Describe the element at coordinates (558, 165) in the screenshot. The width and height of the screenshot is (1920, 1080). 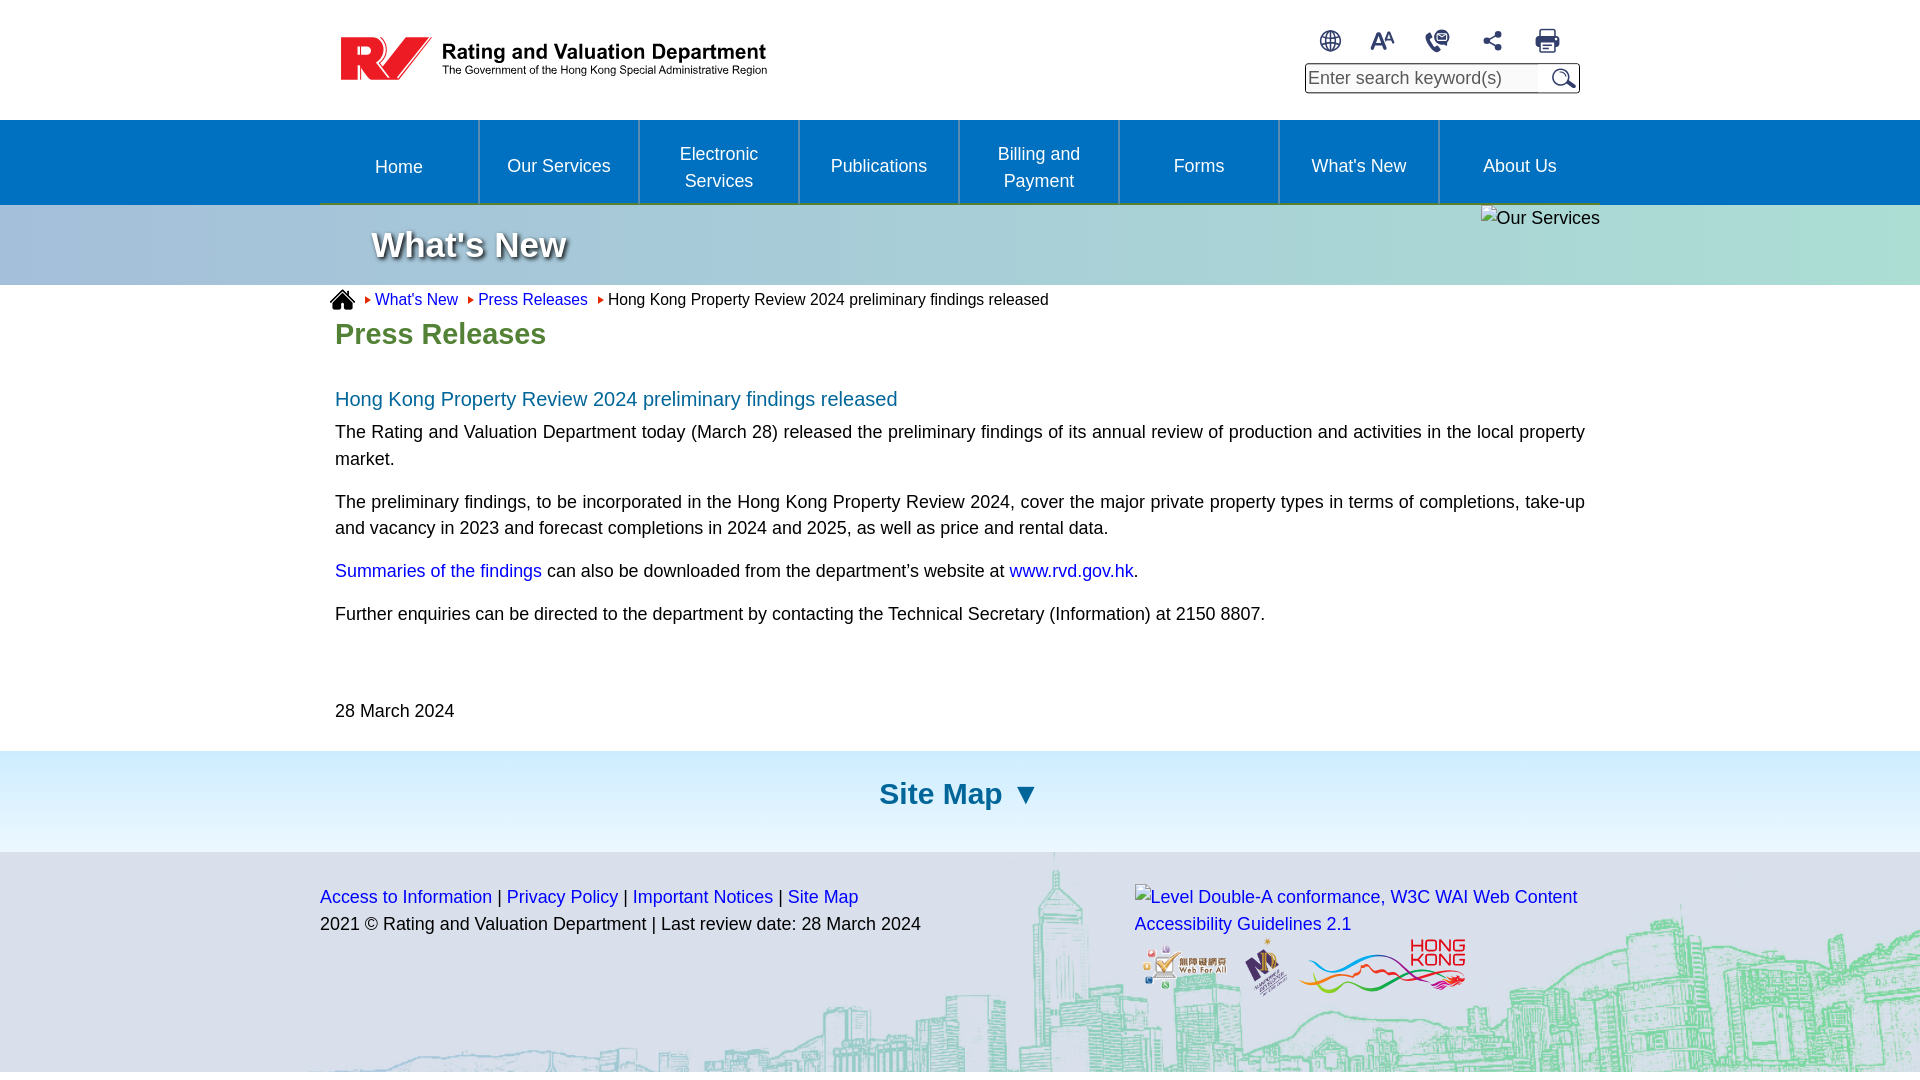
I see `Our Services` at that location.